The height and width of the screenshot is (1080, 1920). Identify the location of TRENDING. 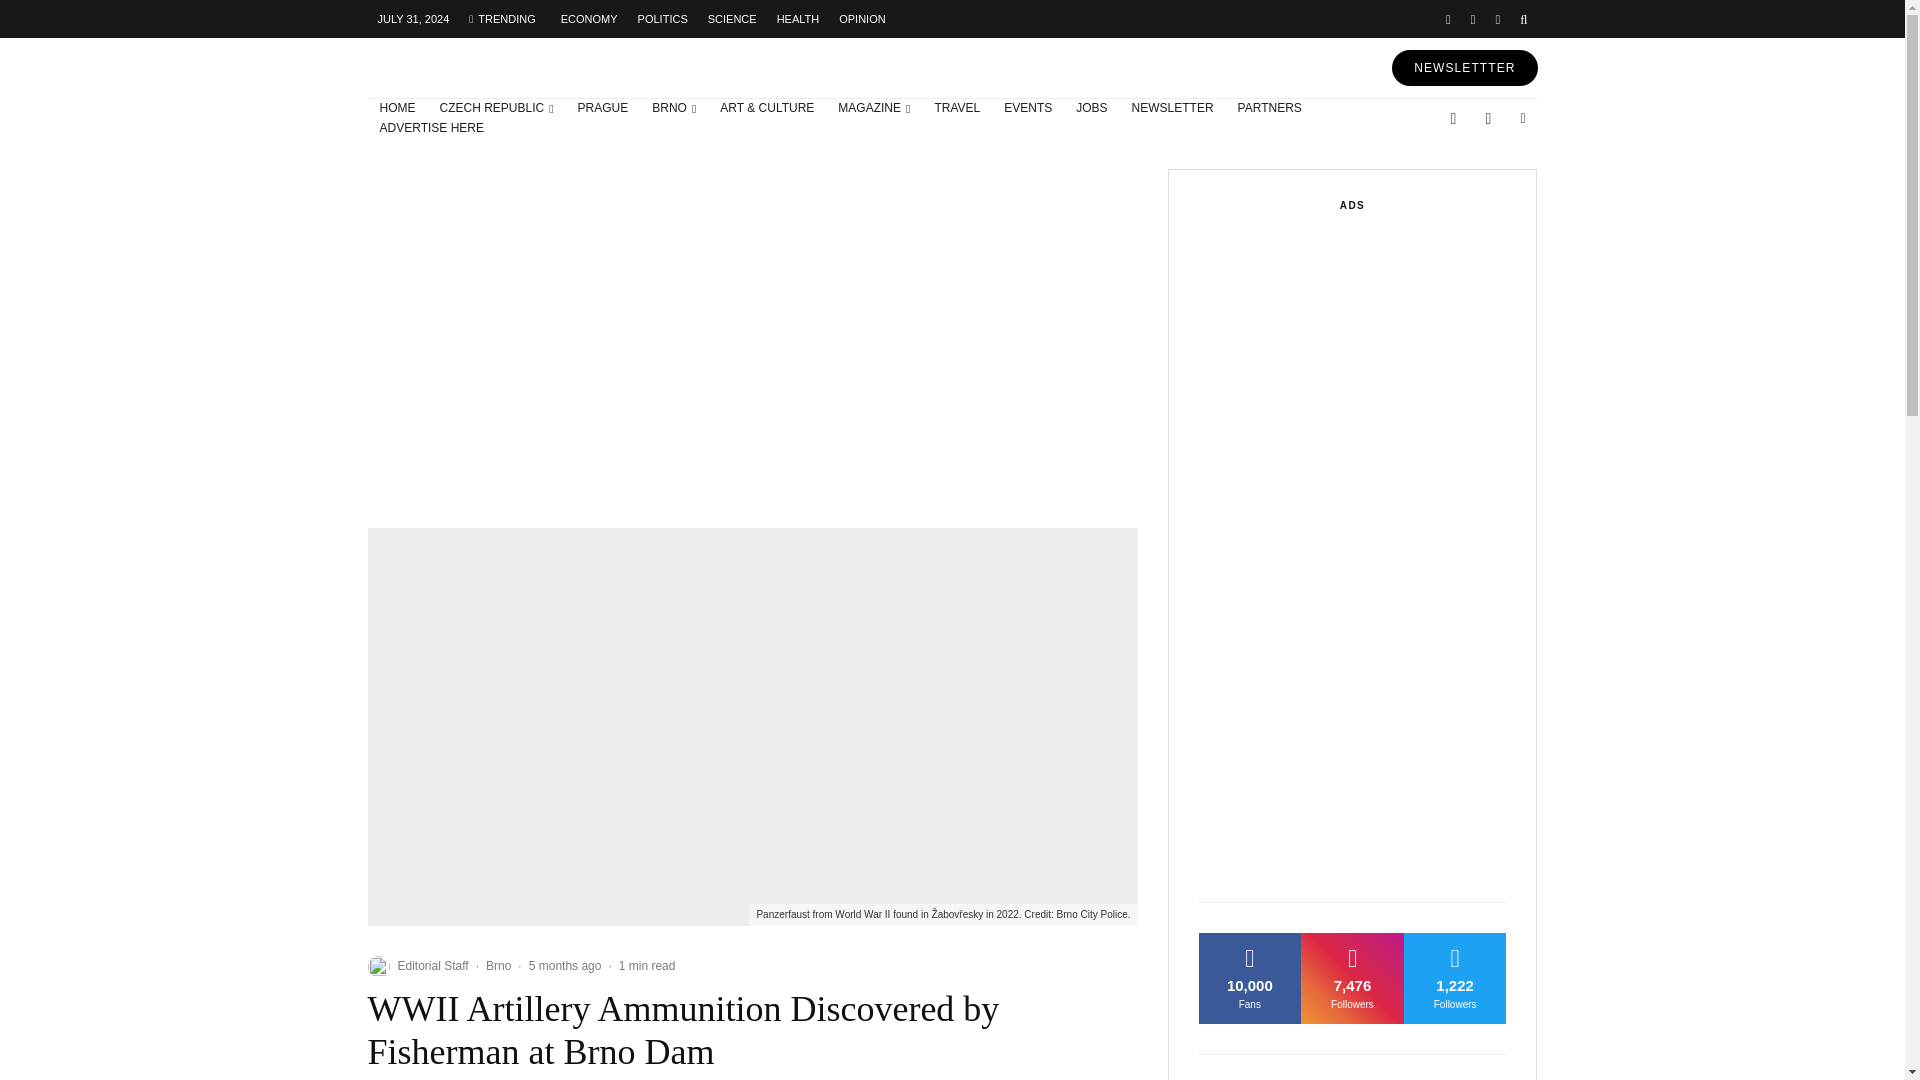
(502, 18).